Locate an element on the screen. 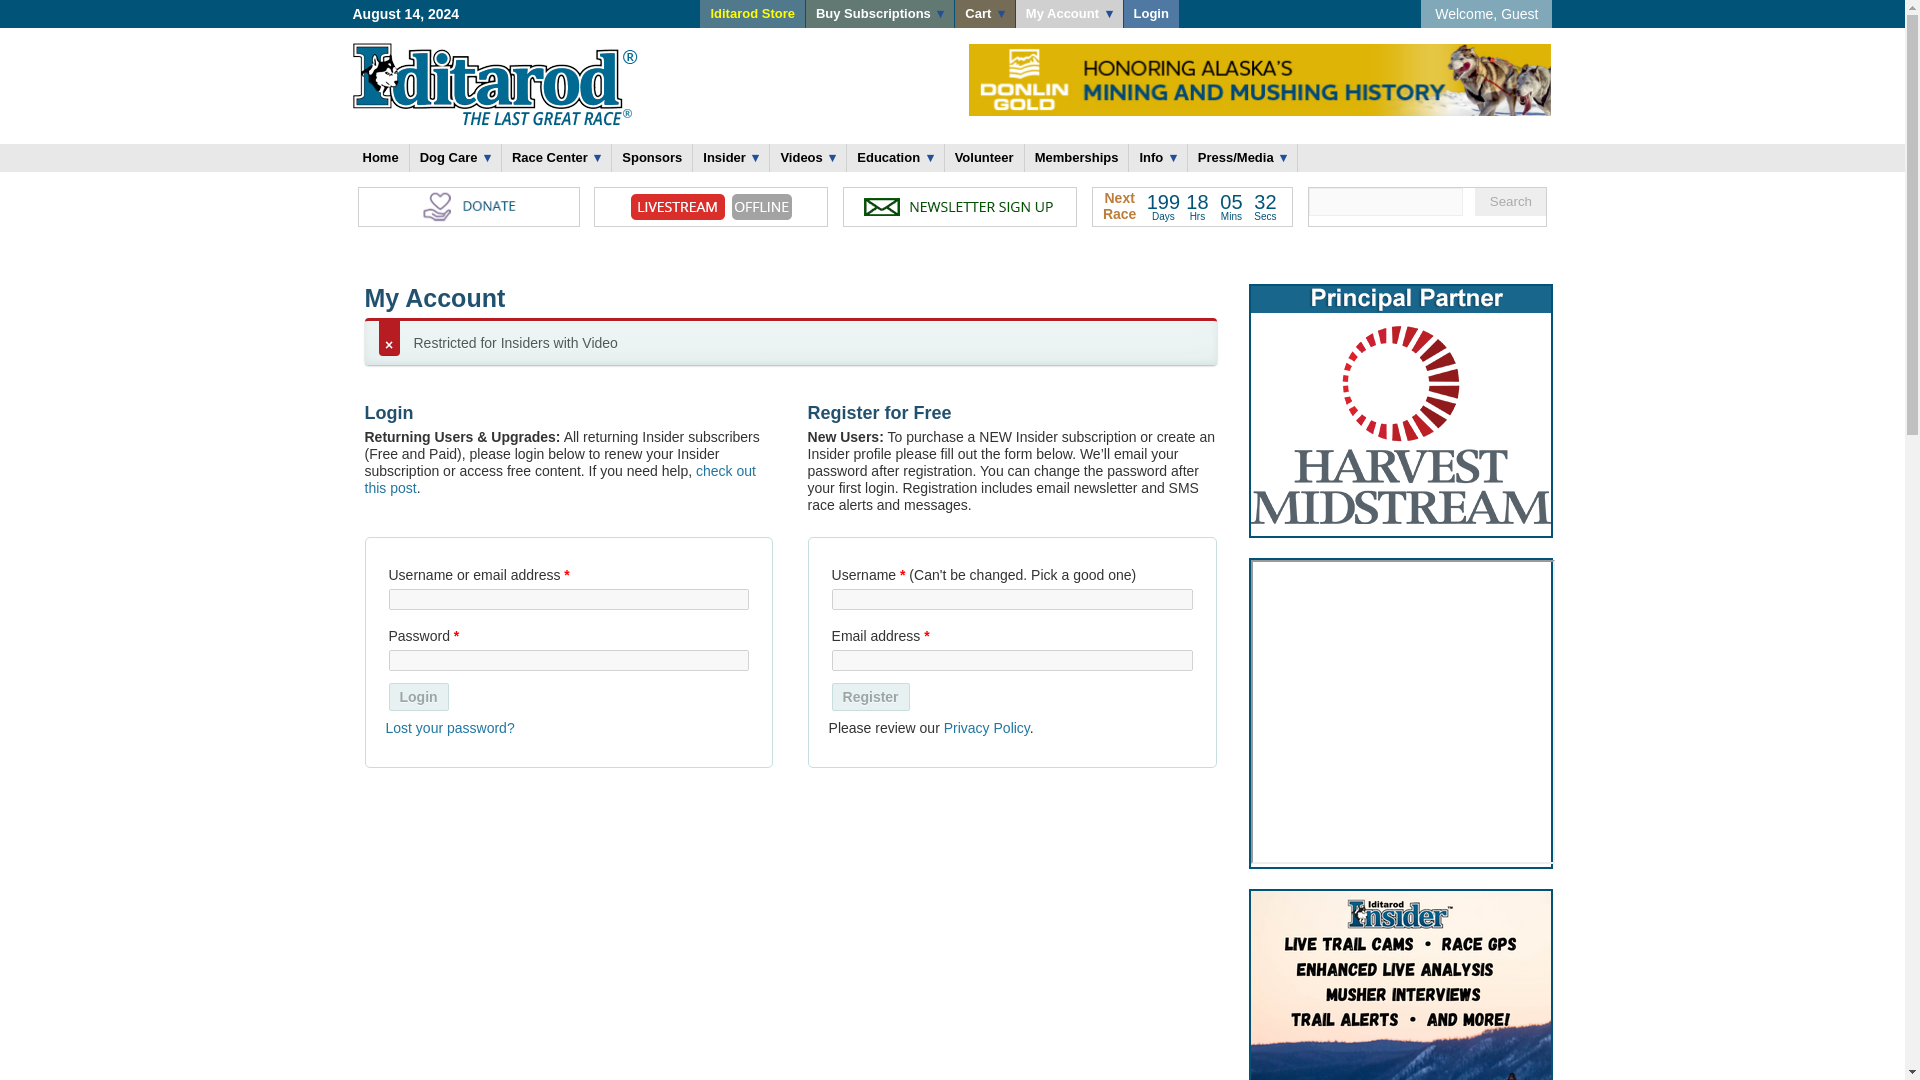 This screenshot has width=1920, height=1080. Home is located at coordinates (379, 157).